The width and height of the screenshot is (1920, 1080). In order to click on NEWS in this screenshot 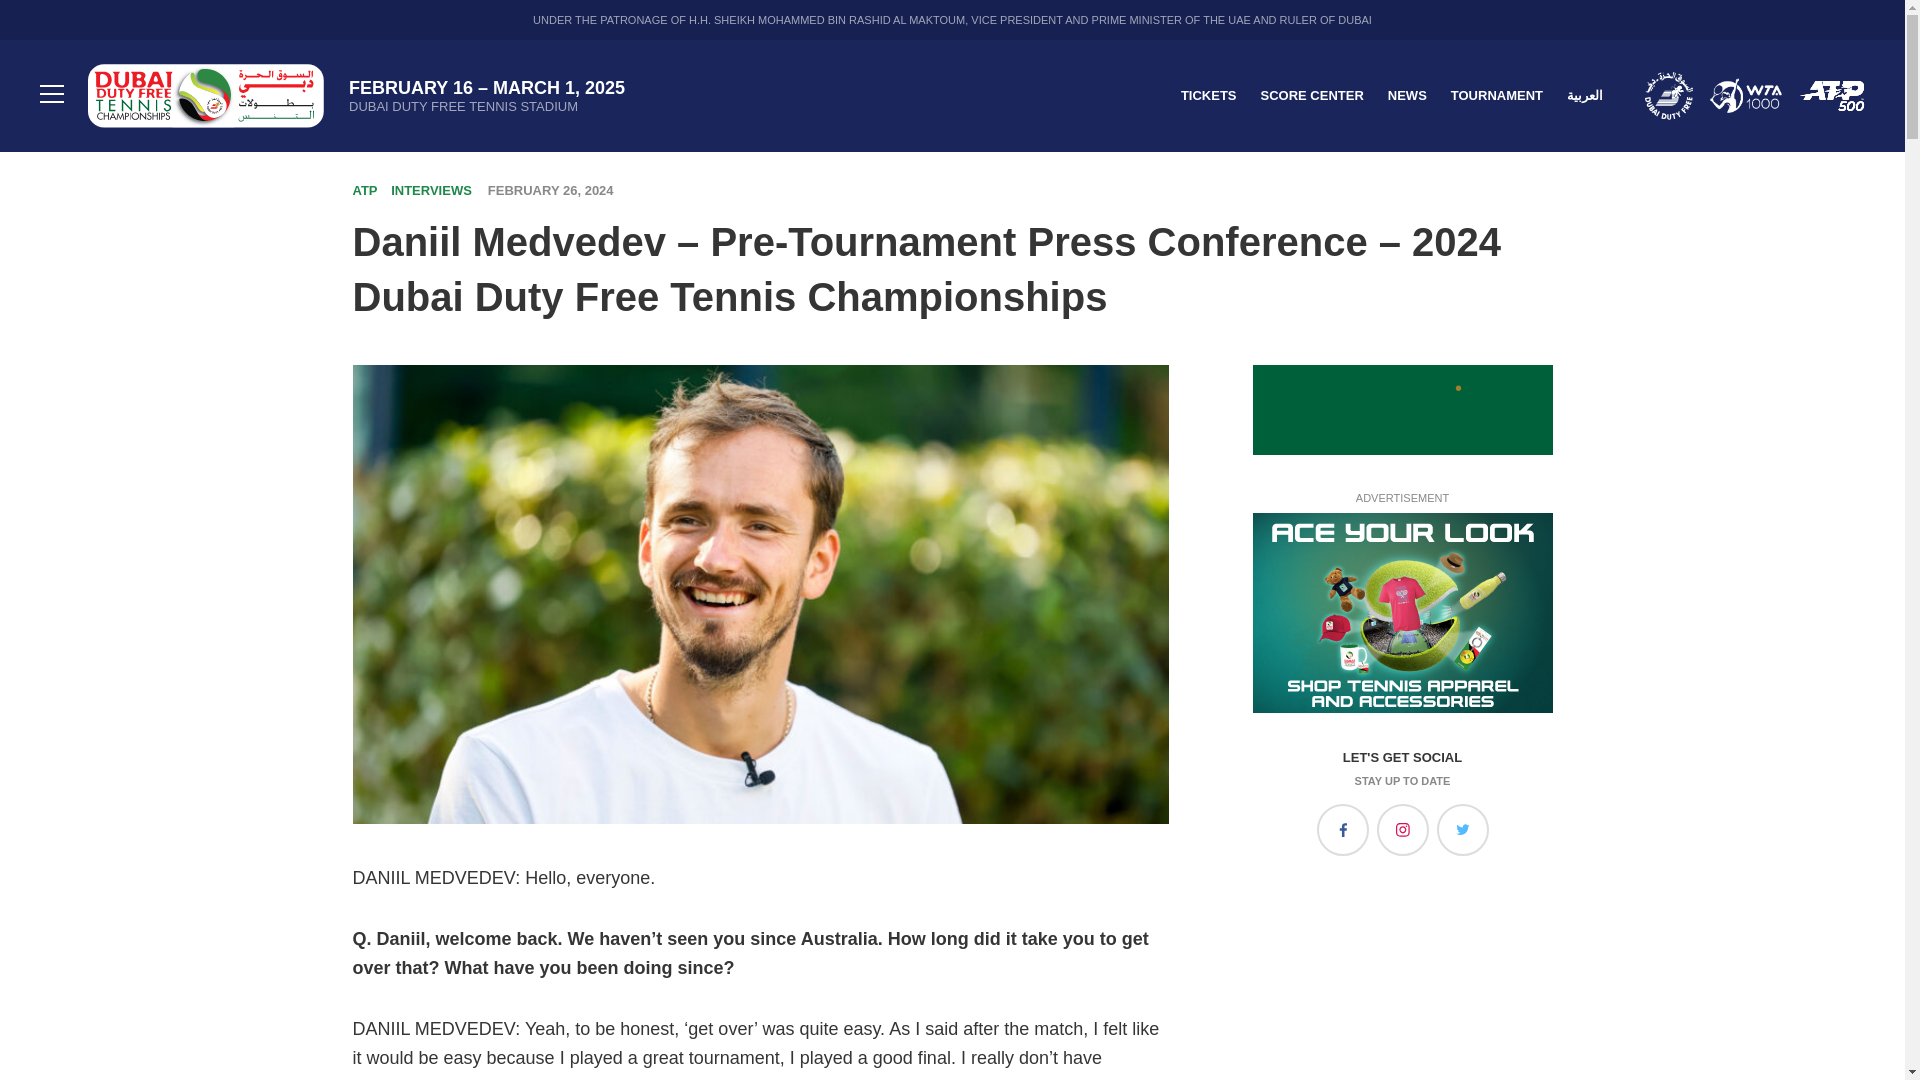, I will do `click(1407, 94)`.